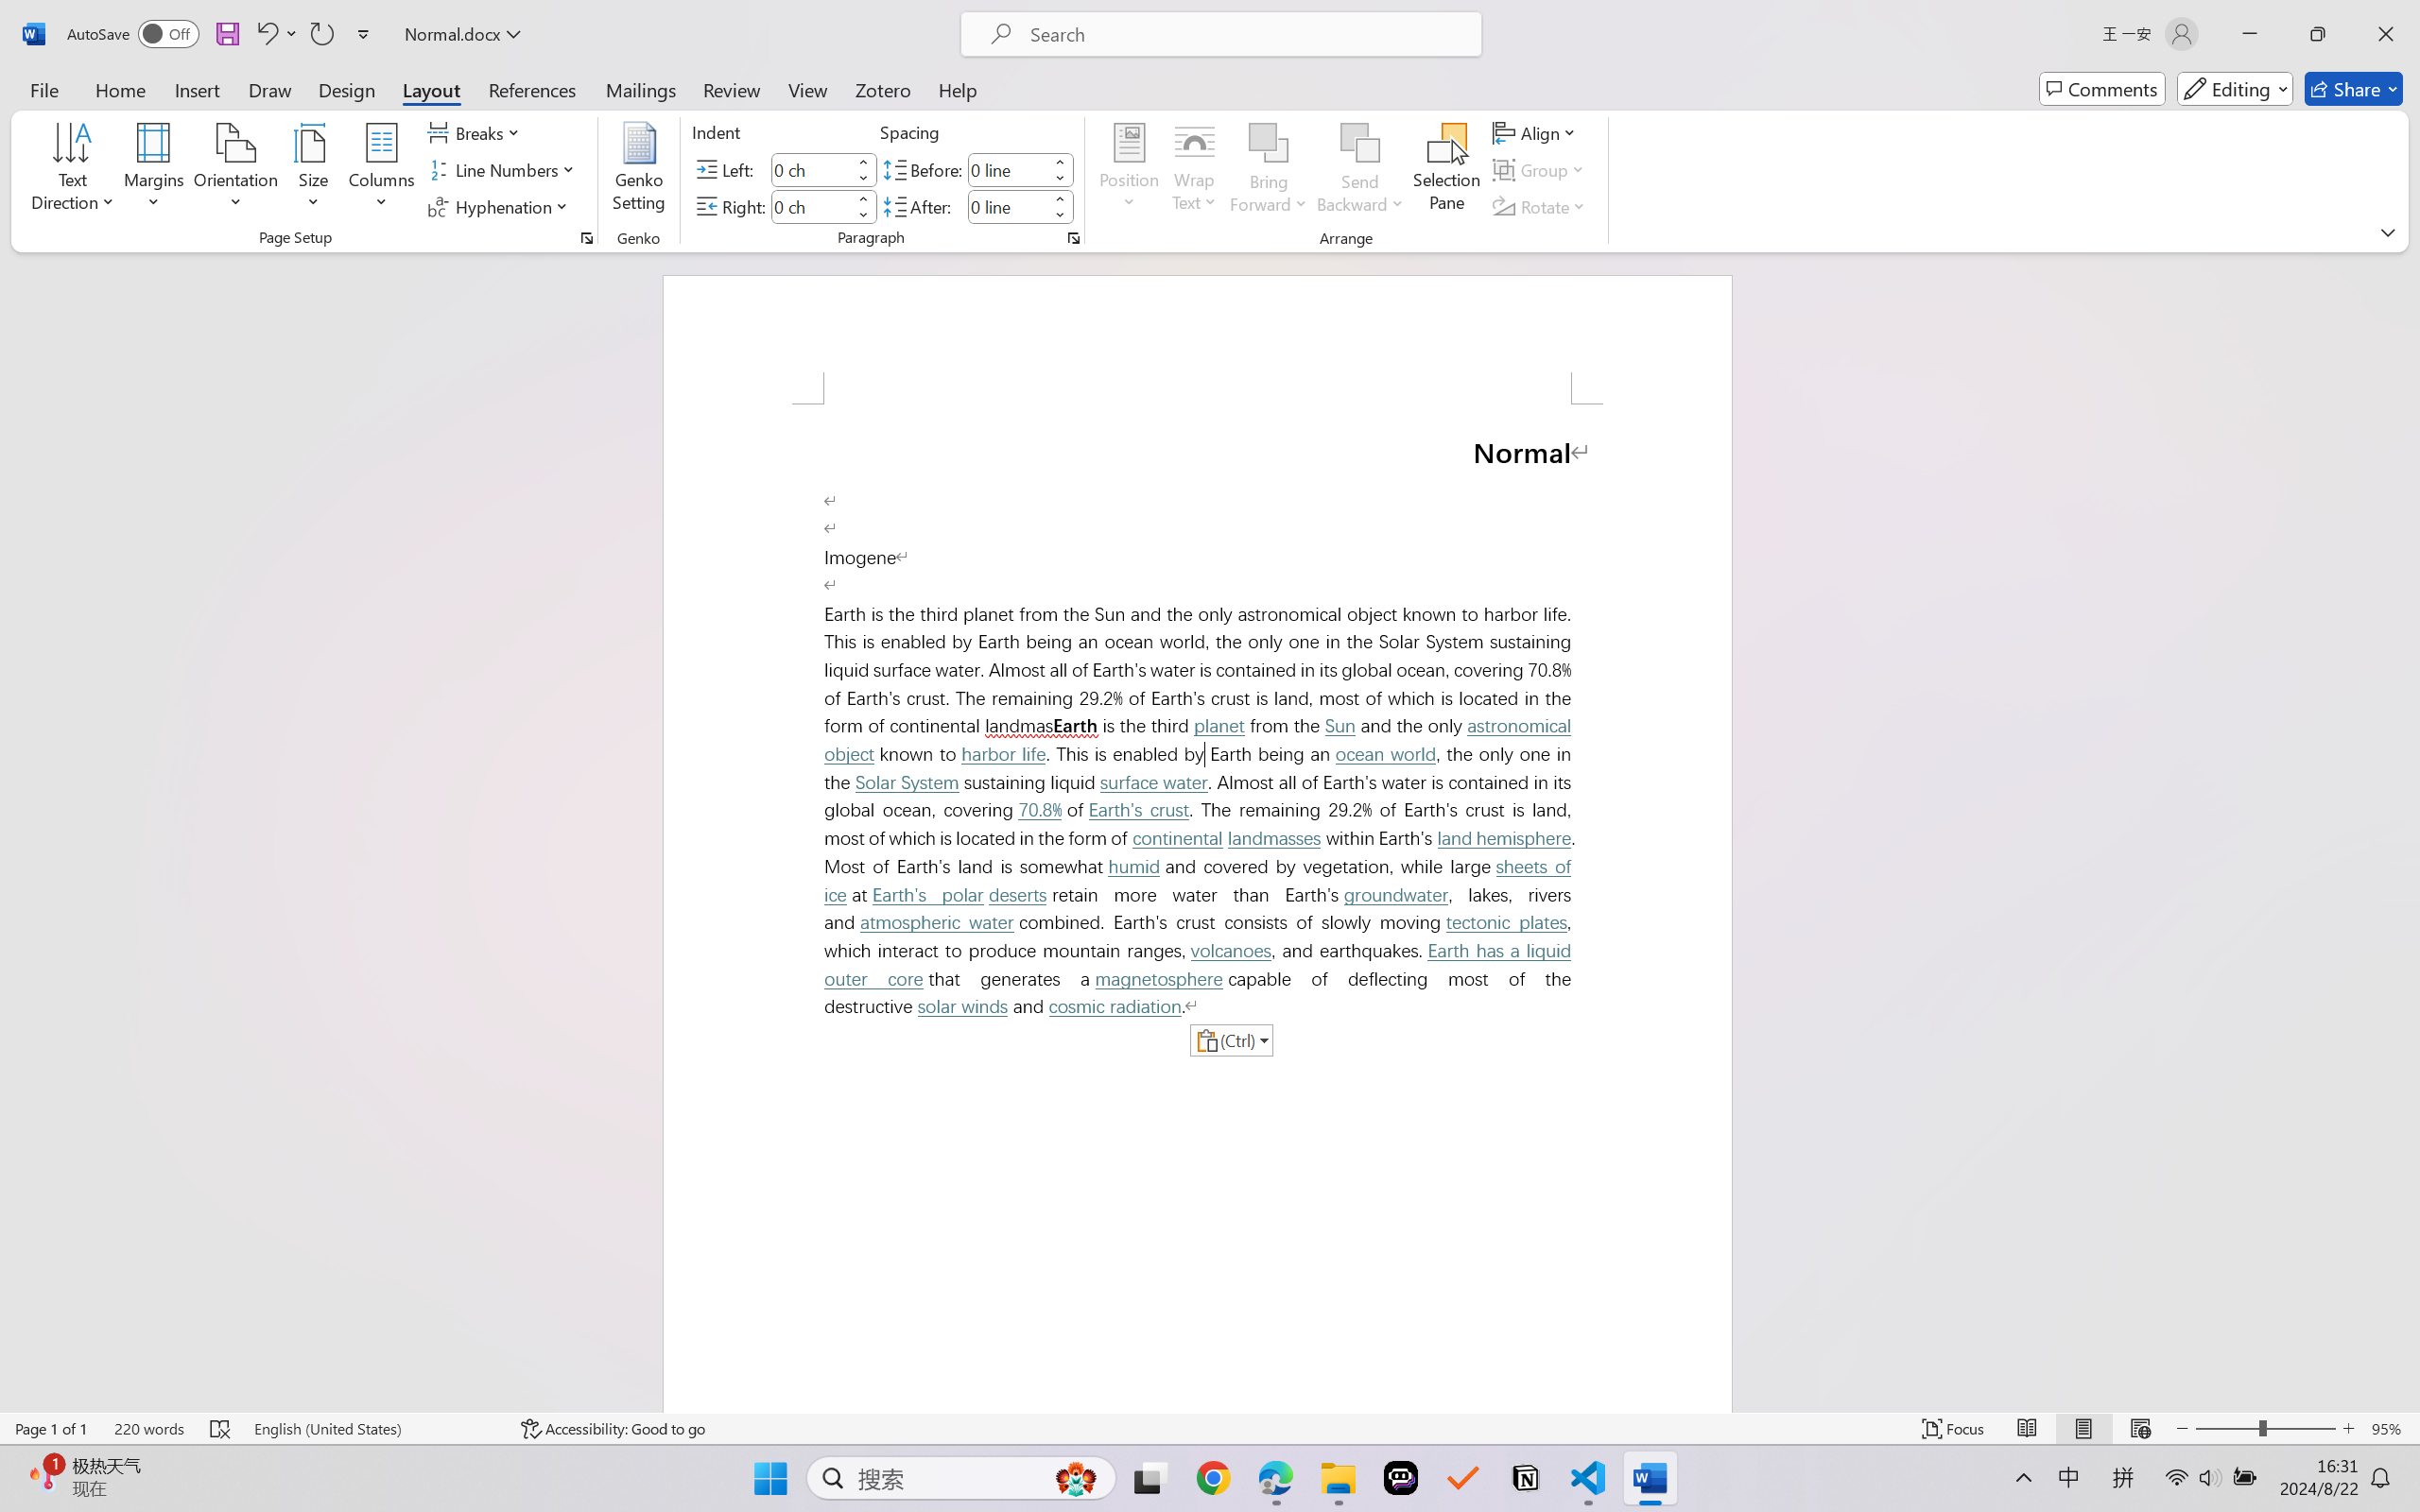  Describe the element at coordinates (1197, 908) in the screenshot. I see `Page 1 content` at that location.